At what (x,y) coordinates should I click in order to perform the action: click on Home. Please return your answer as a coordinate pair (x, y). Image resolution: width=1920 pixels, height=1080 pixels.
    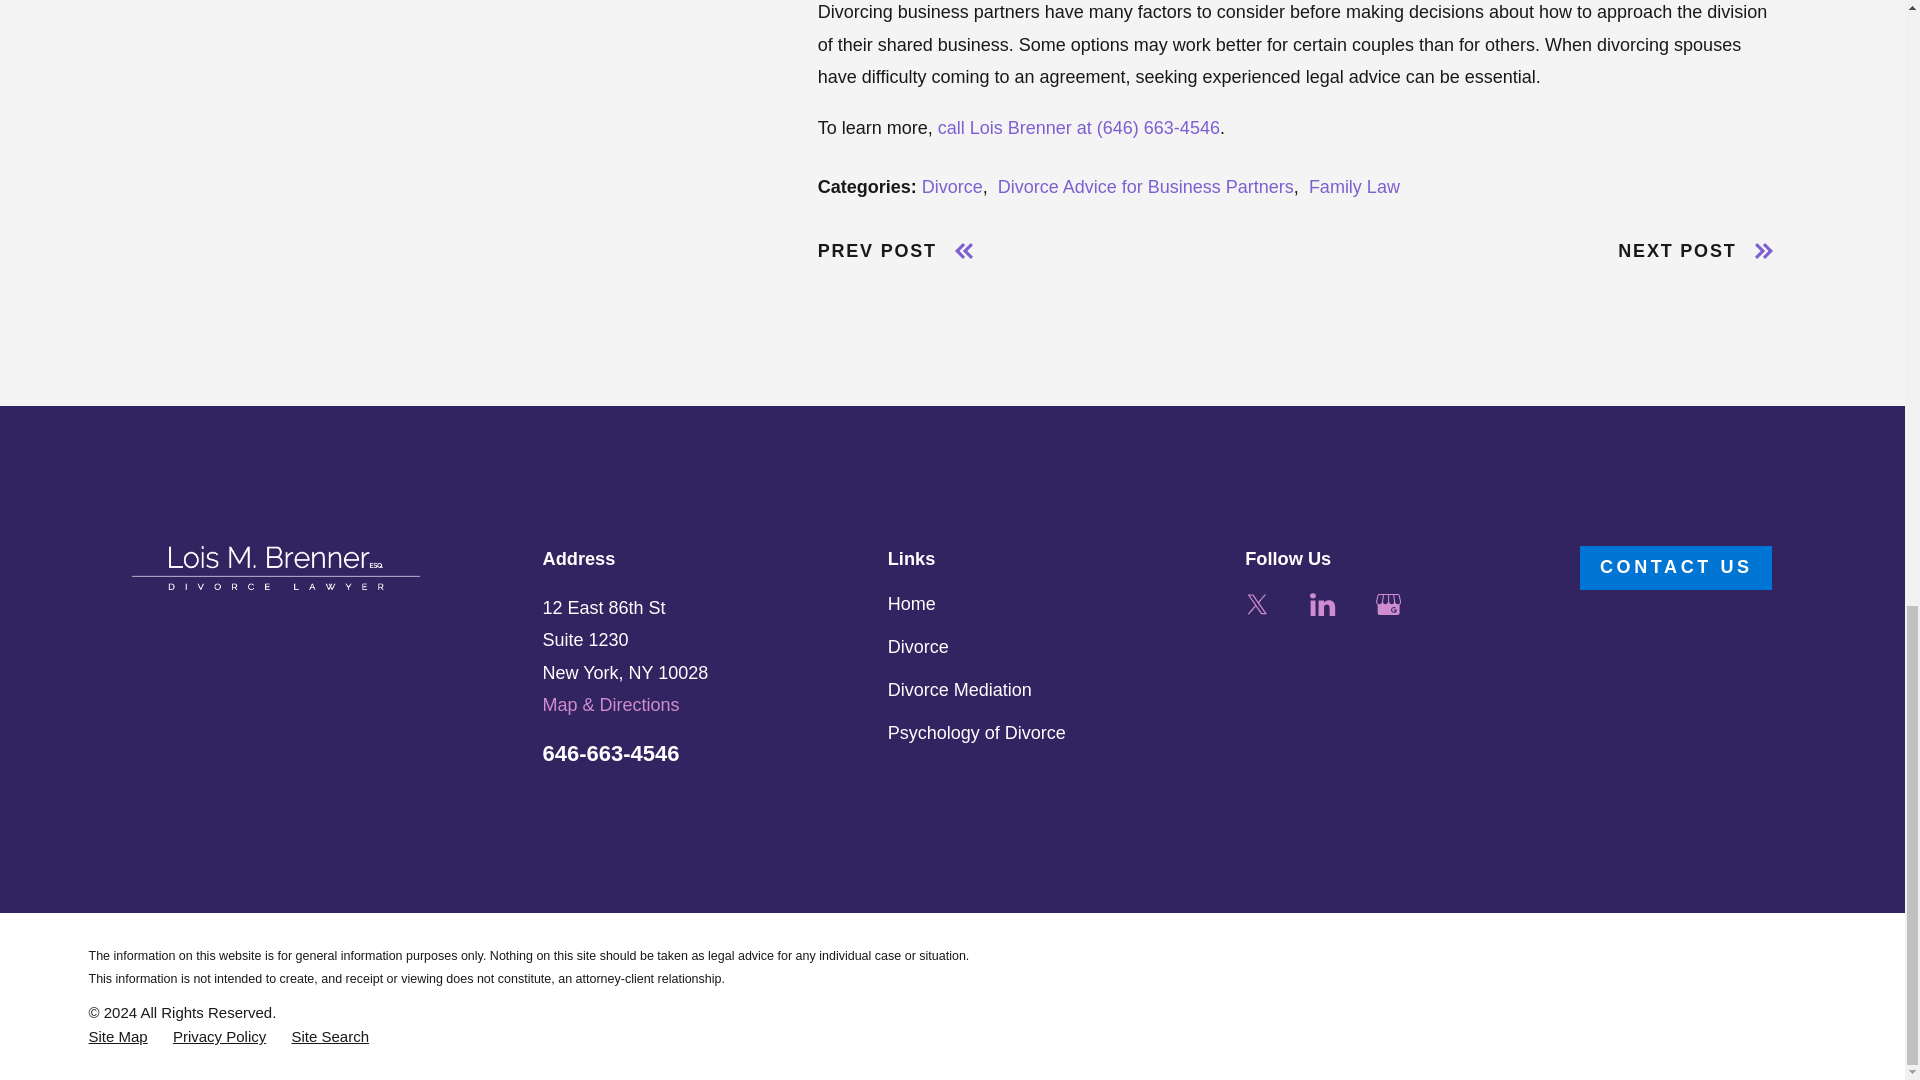
    Looking at the image, I should click on (276, 567).